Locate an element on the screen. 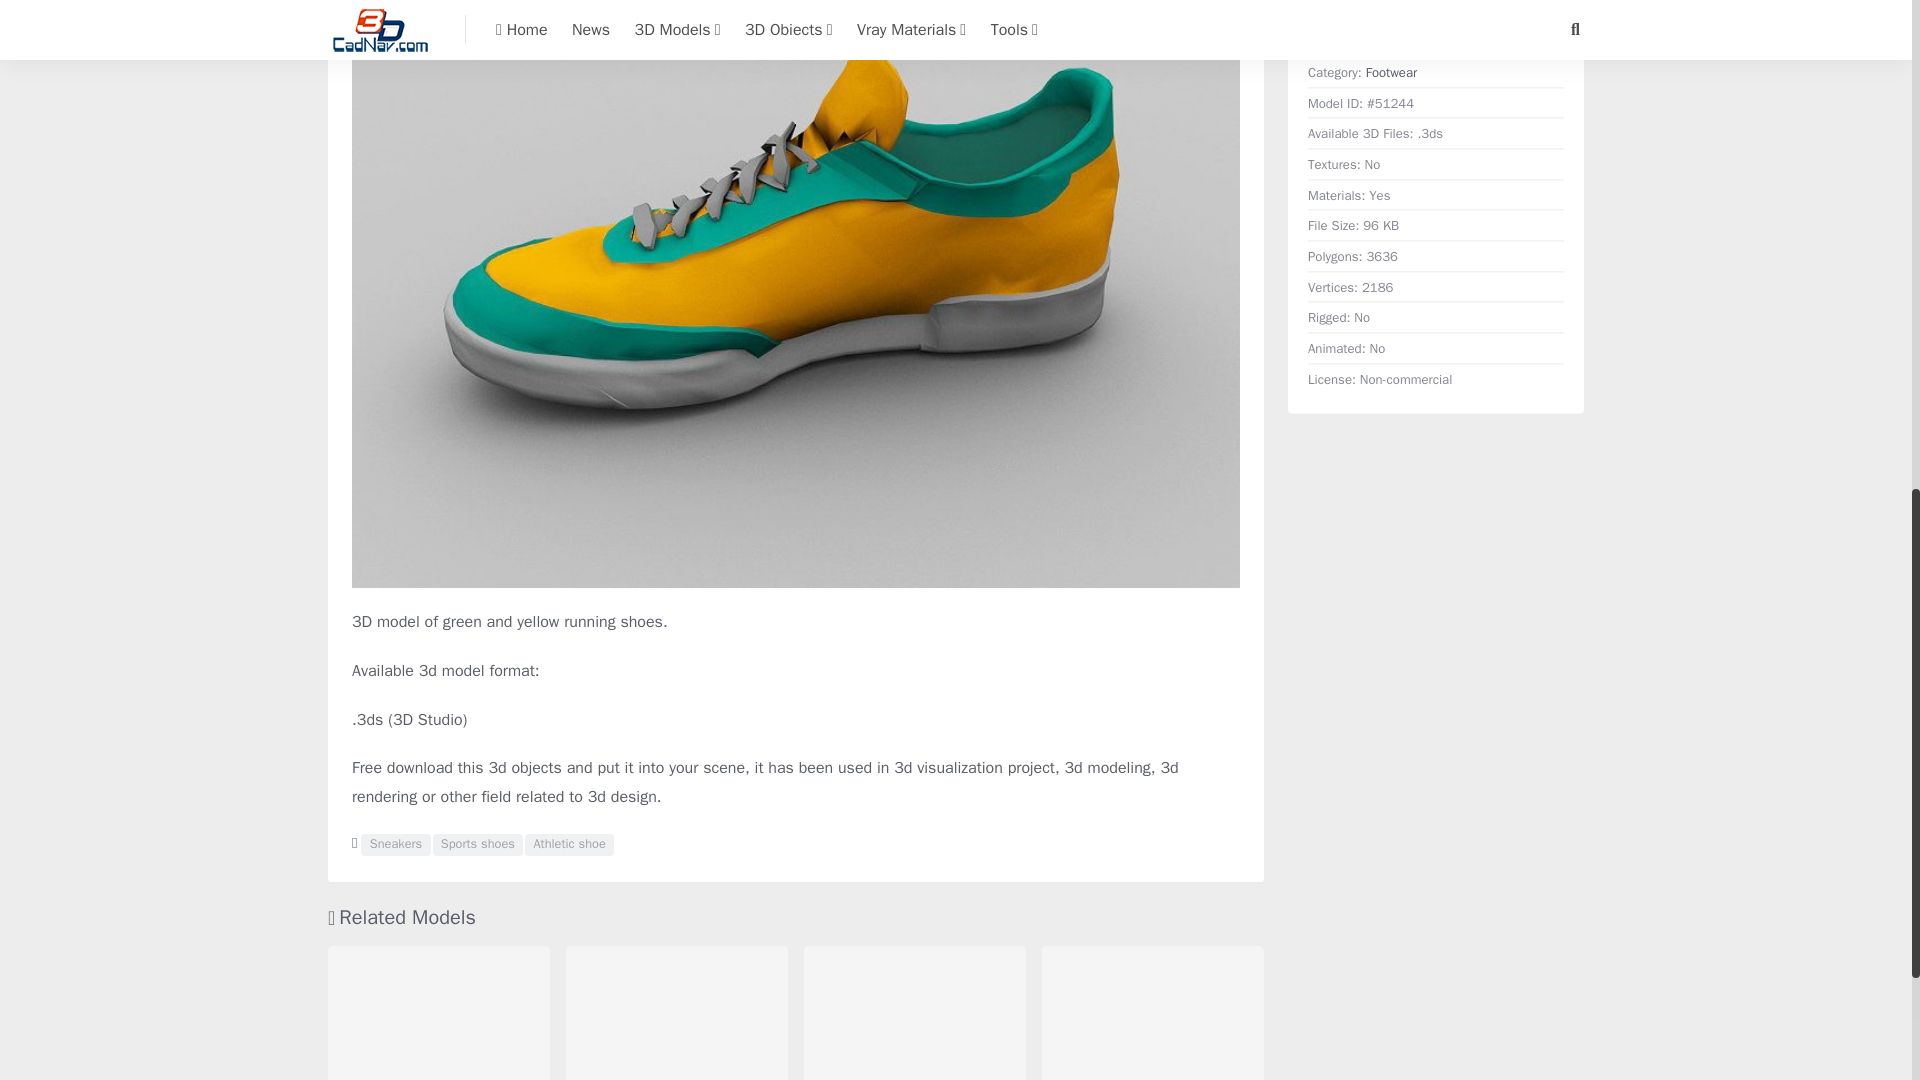 This screenshot has height=1080, width=1920. Sneakers 3d model is located at coordinates (395, 844).